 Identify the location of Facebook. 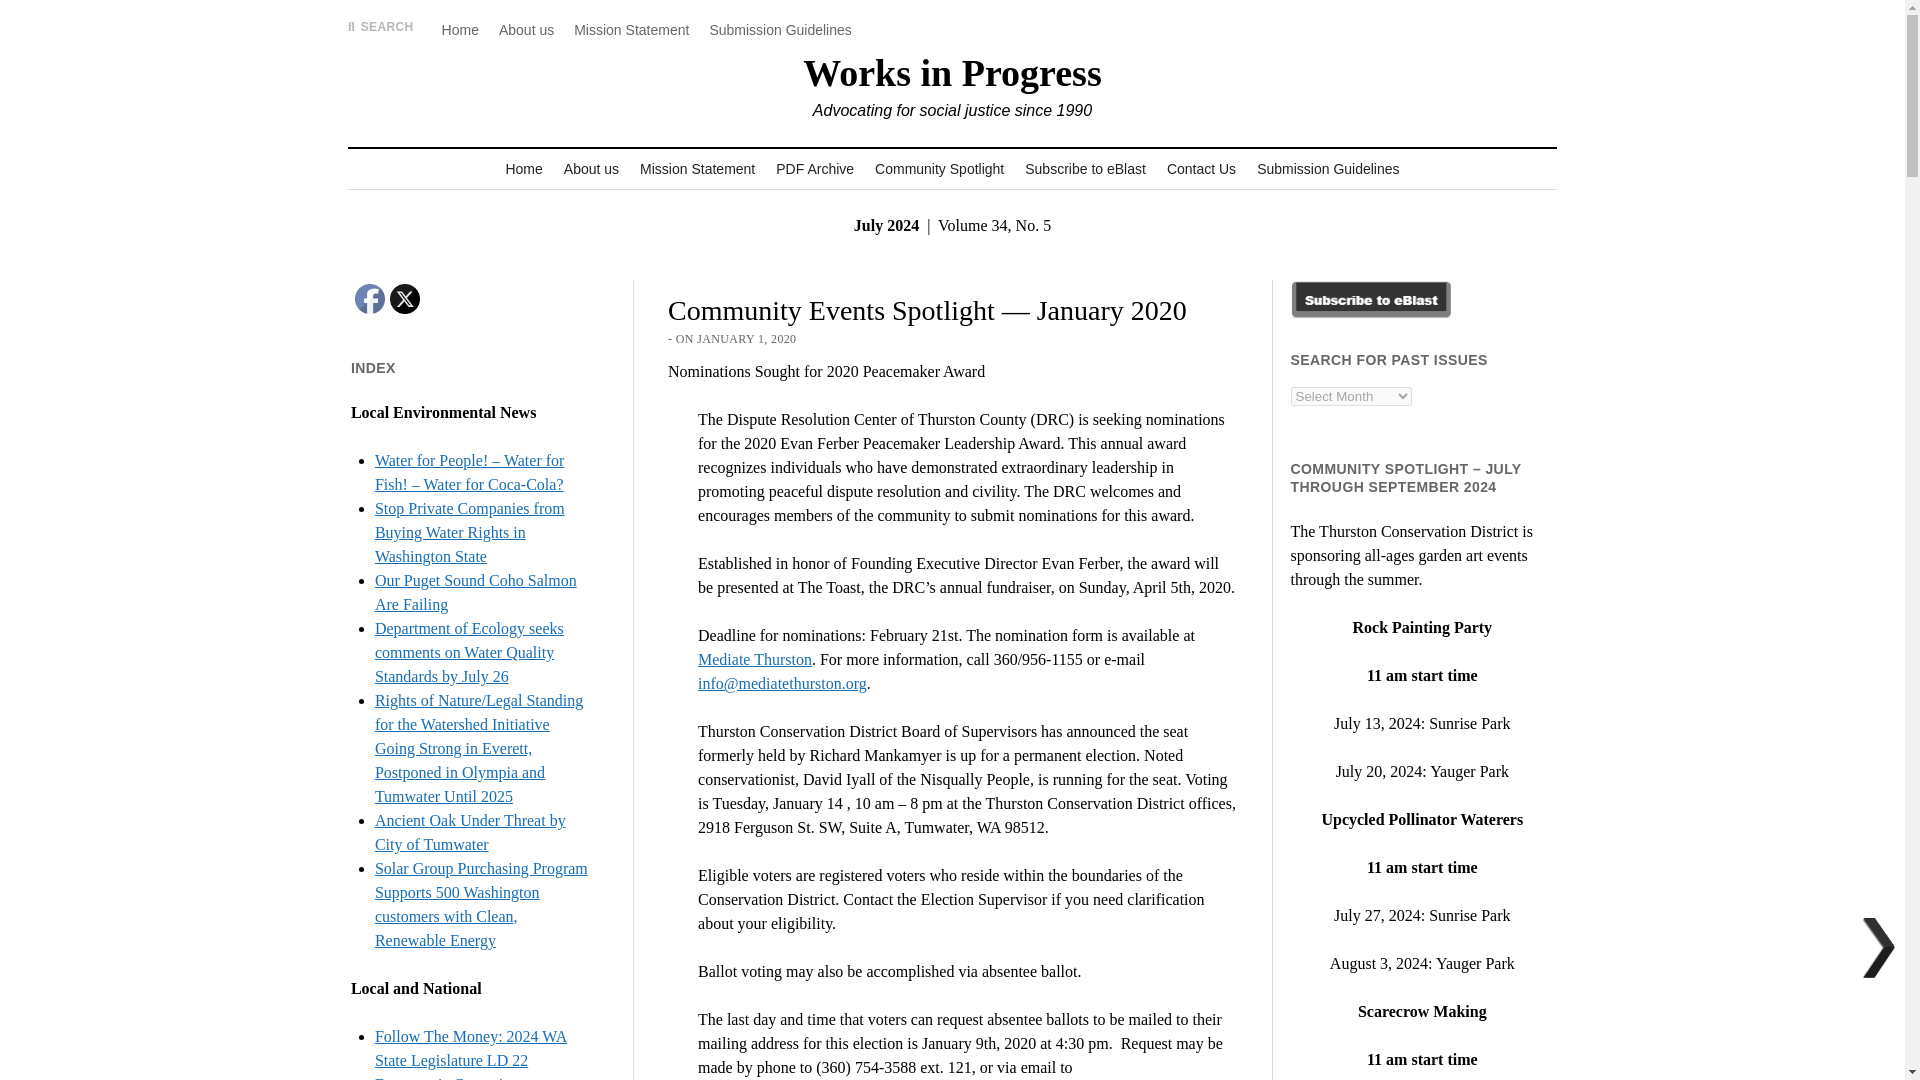
(370, 299).